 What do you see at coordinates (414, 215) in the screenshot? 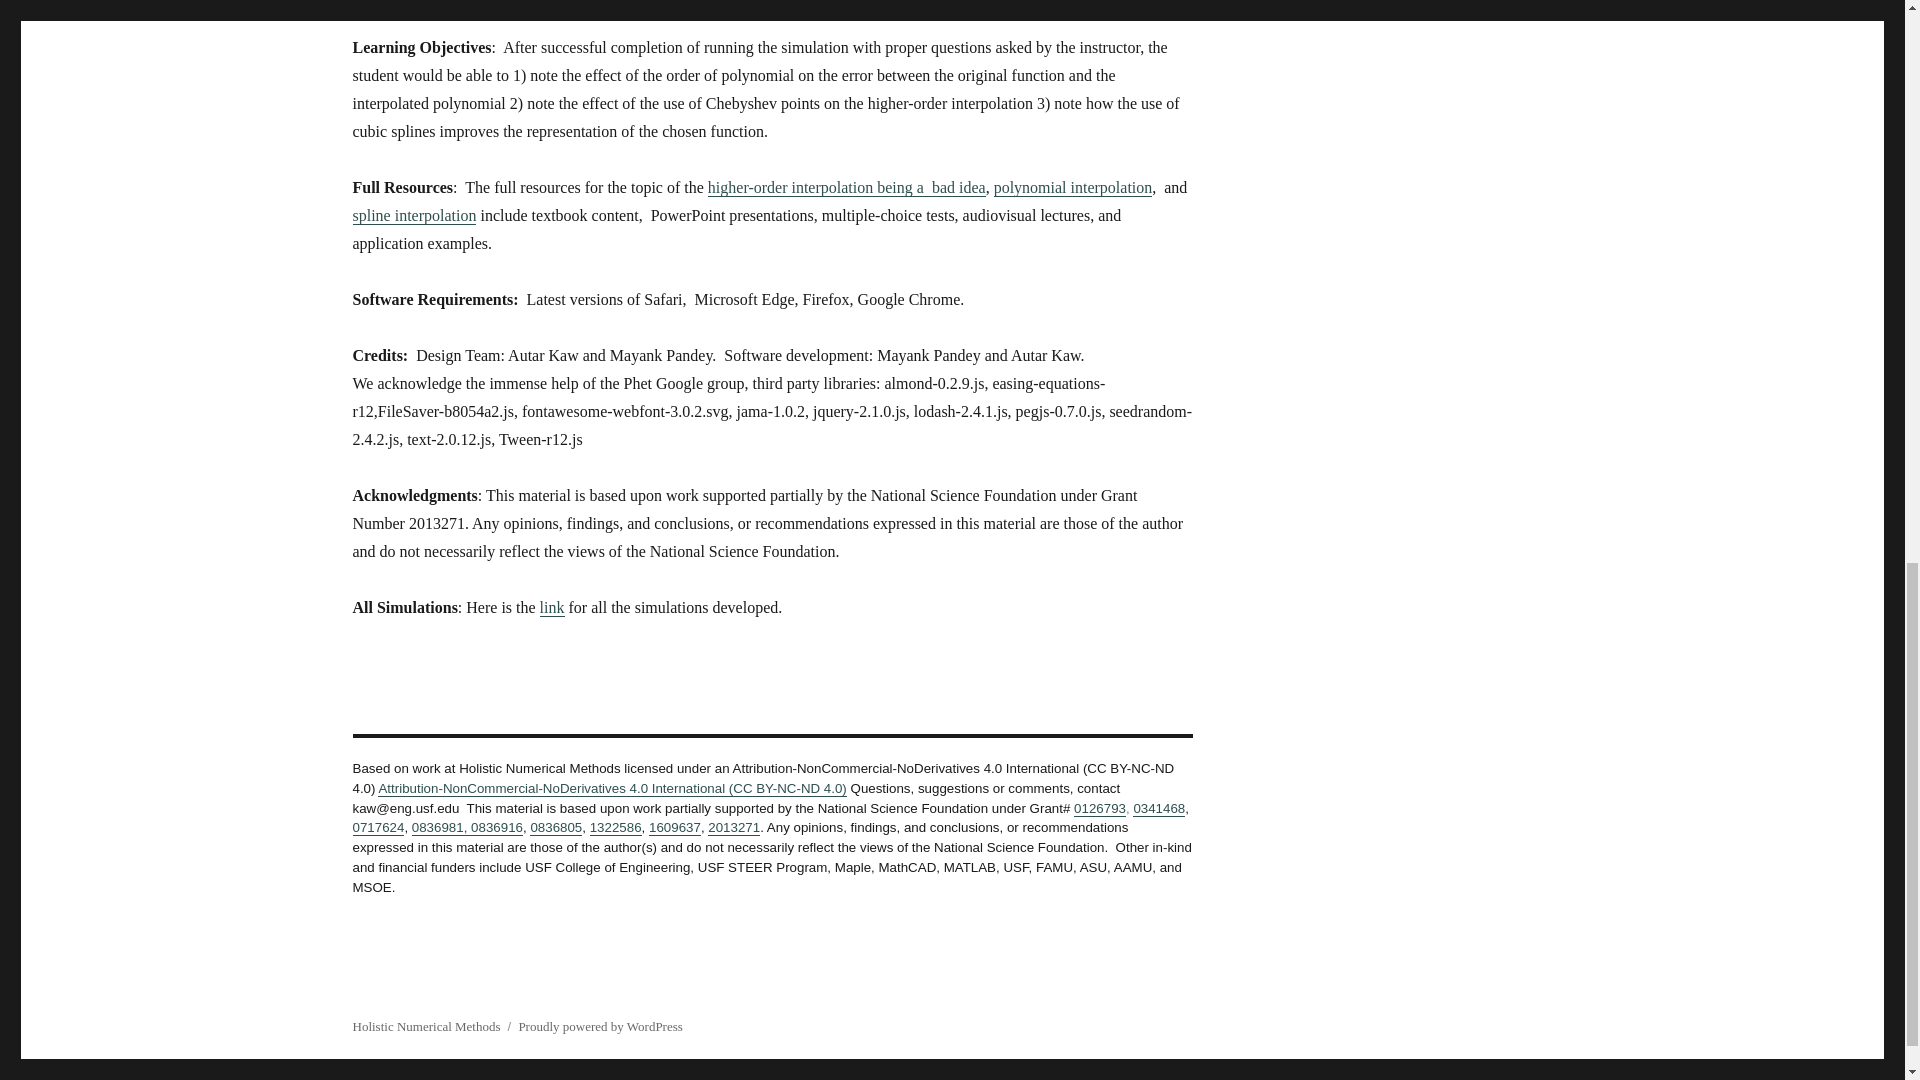
I see `spline interpolation` at bounding box center [414, 215].